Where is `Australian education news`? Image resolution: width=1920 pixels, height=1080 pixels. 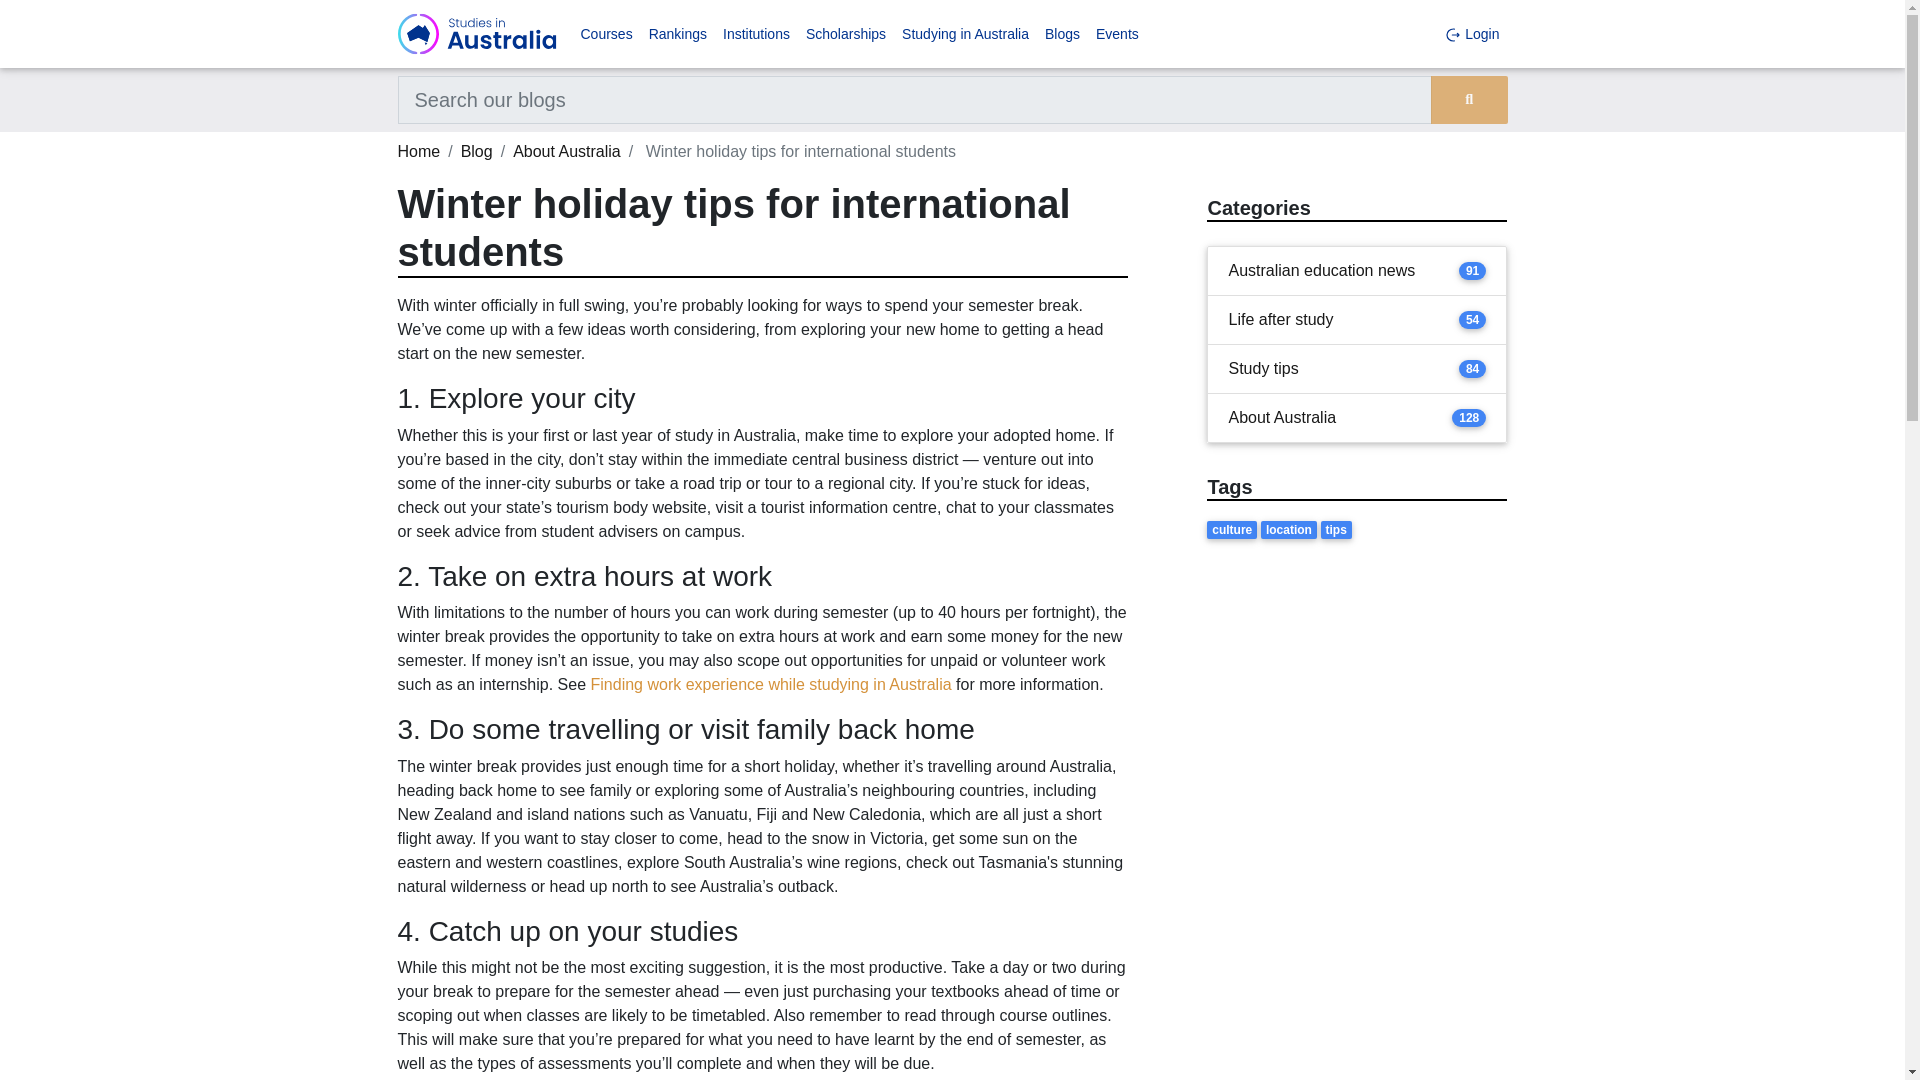 Australian education news is located at coordinates (1322, 270).